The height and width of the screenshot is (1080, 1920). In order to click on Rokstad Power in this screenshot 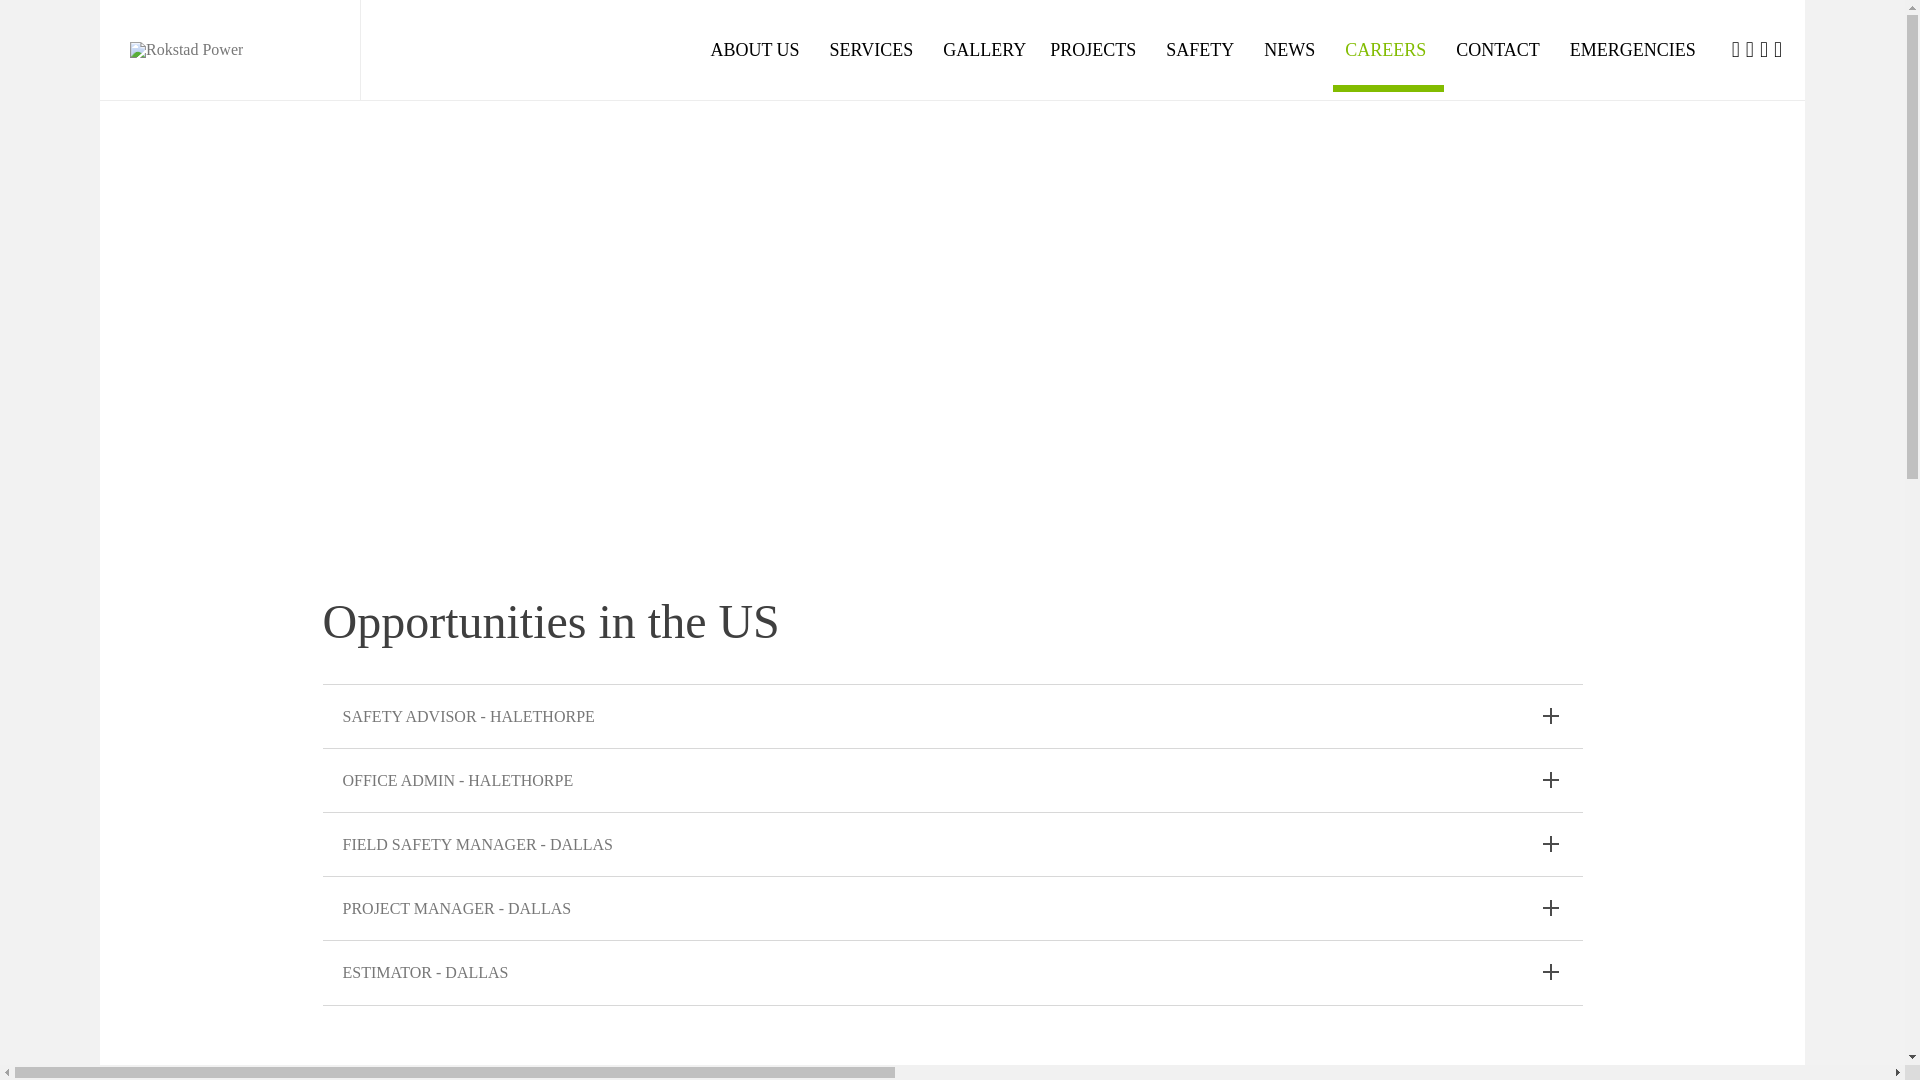, I will do `click(230, 50)`.